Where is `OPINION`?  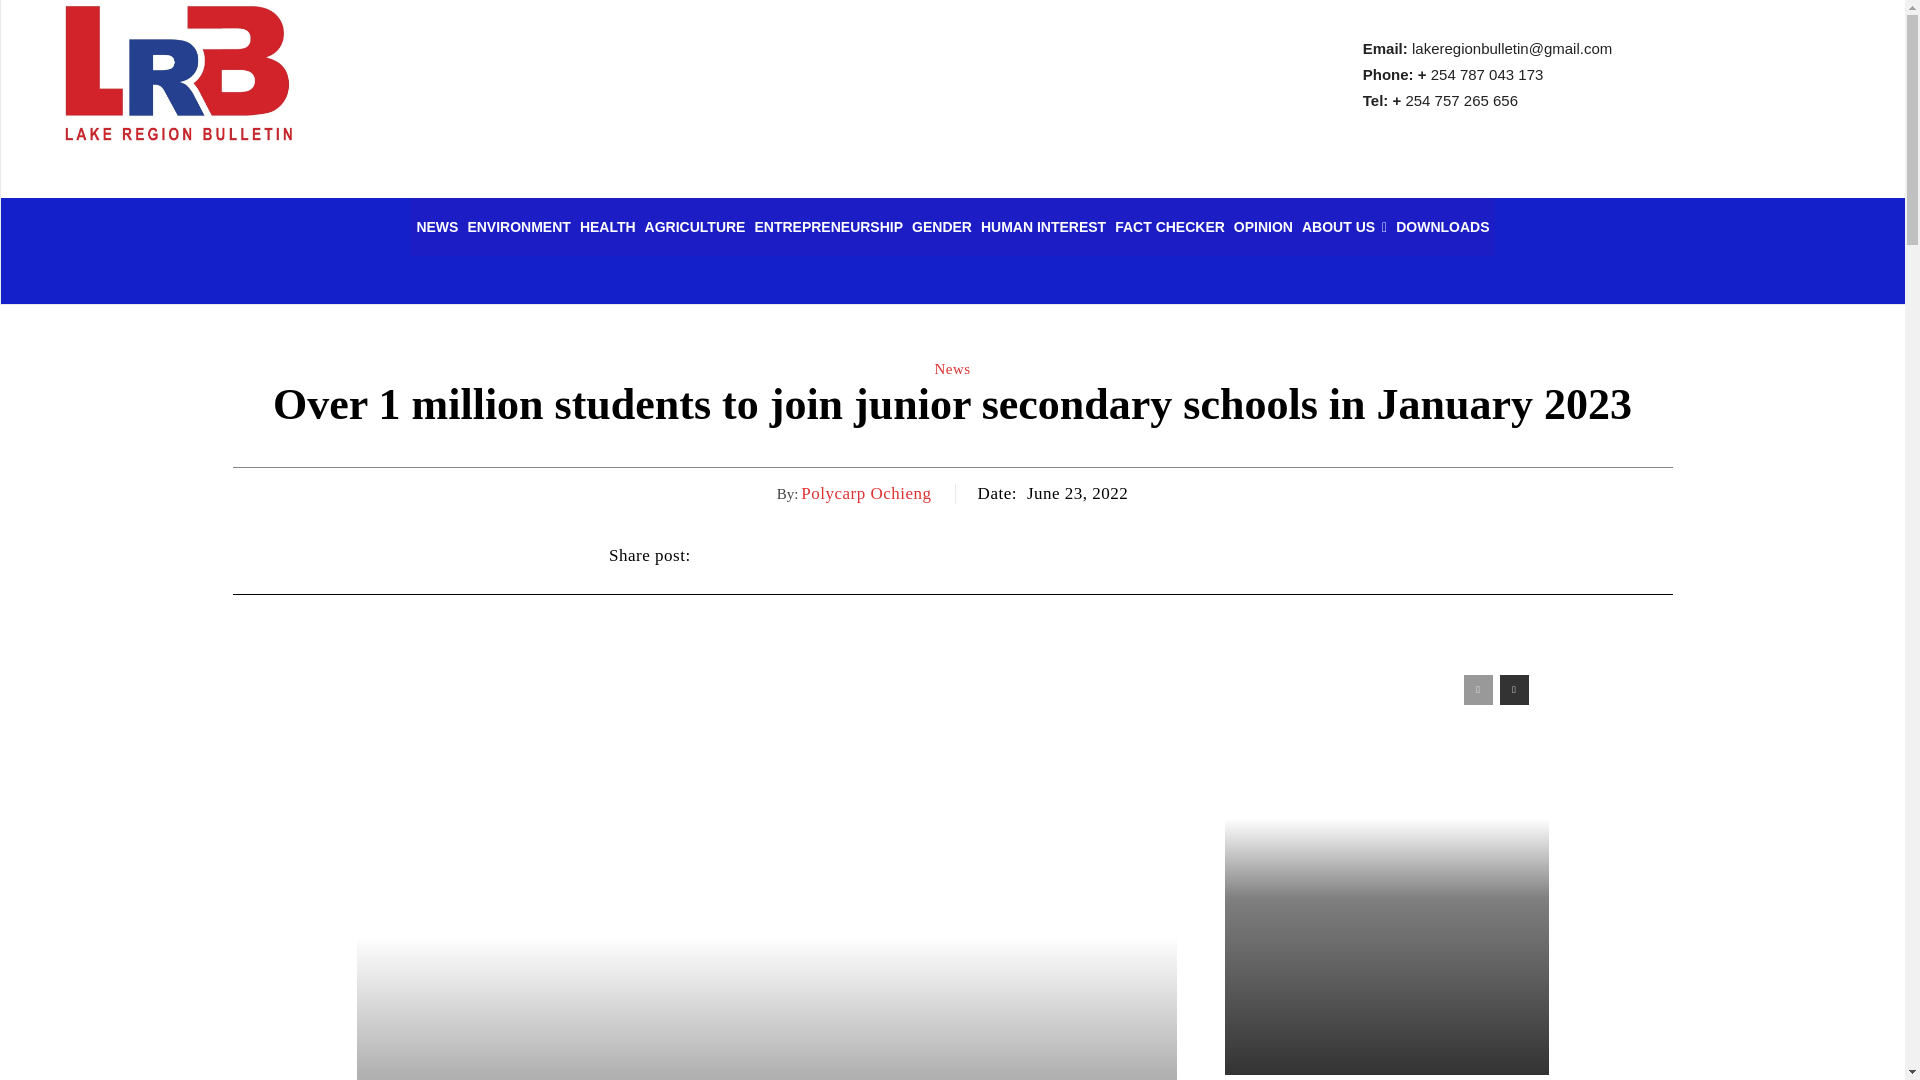
OPINION is located at coordinates (1262, 226).